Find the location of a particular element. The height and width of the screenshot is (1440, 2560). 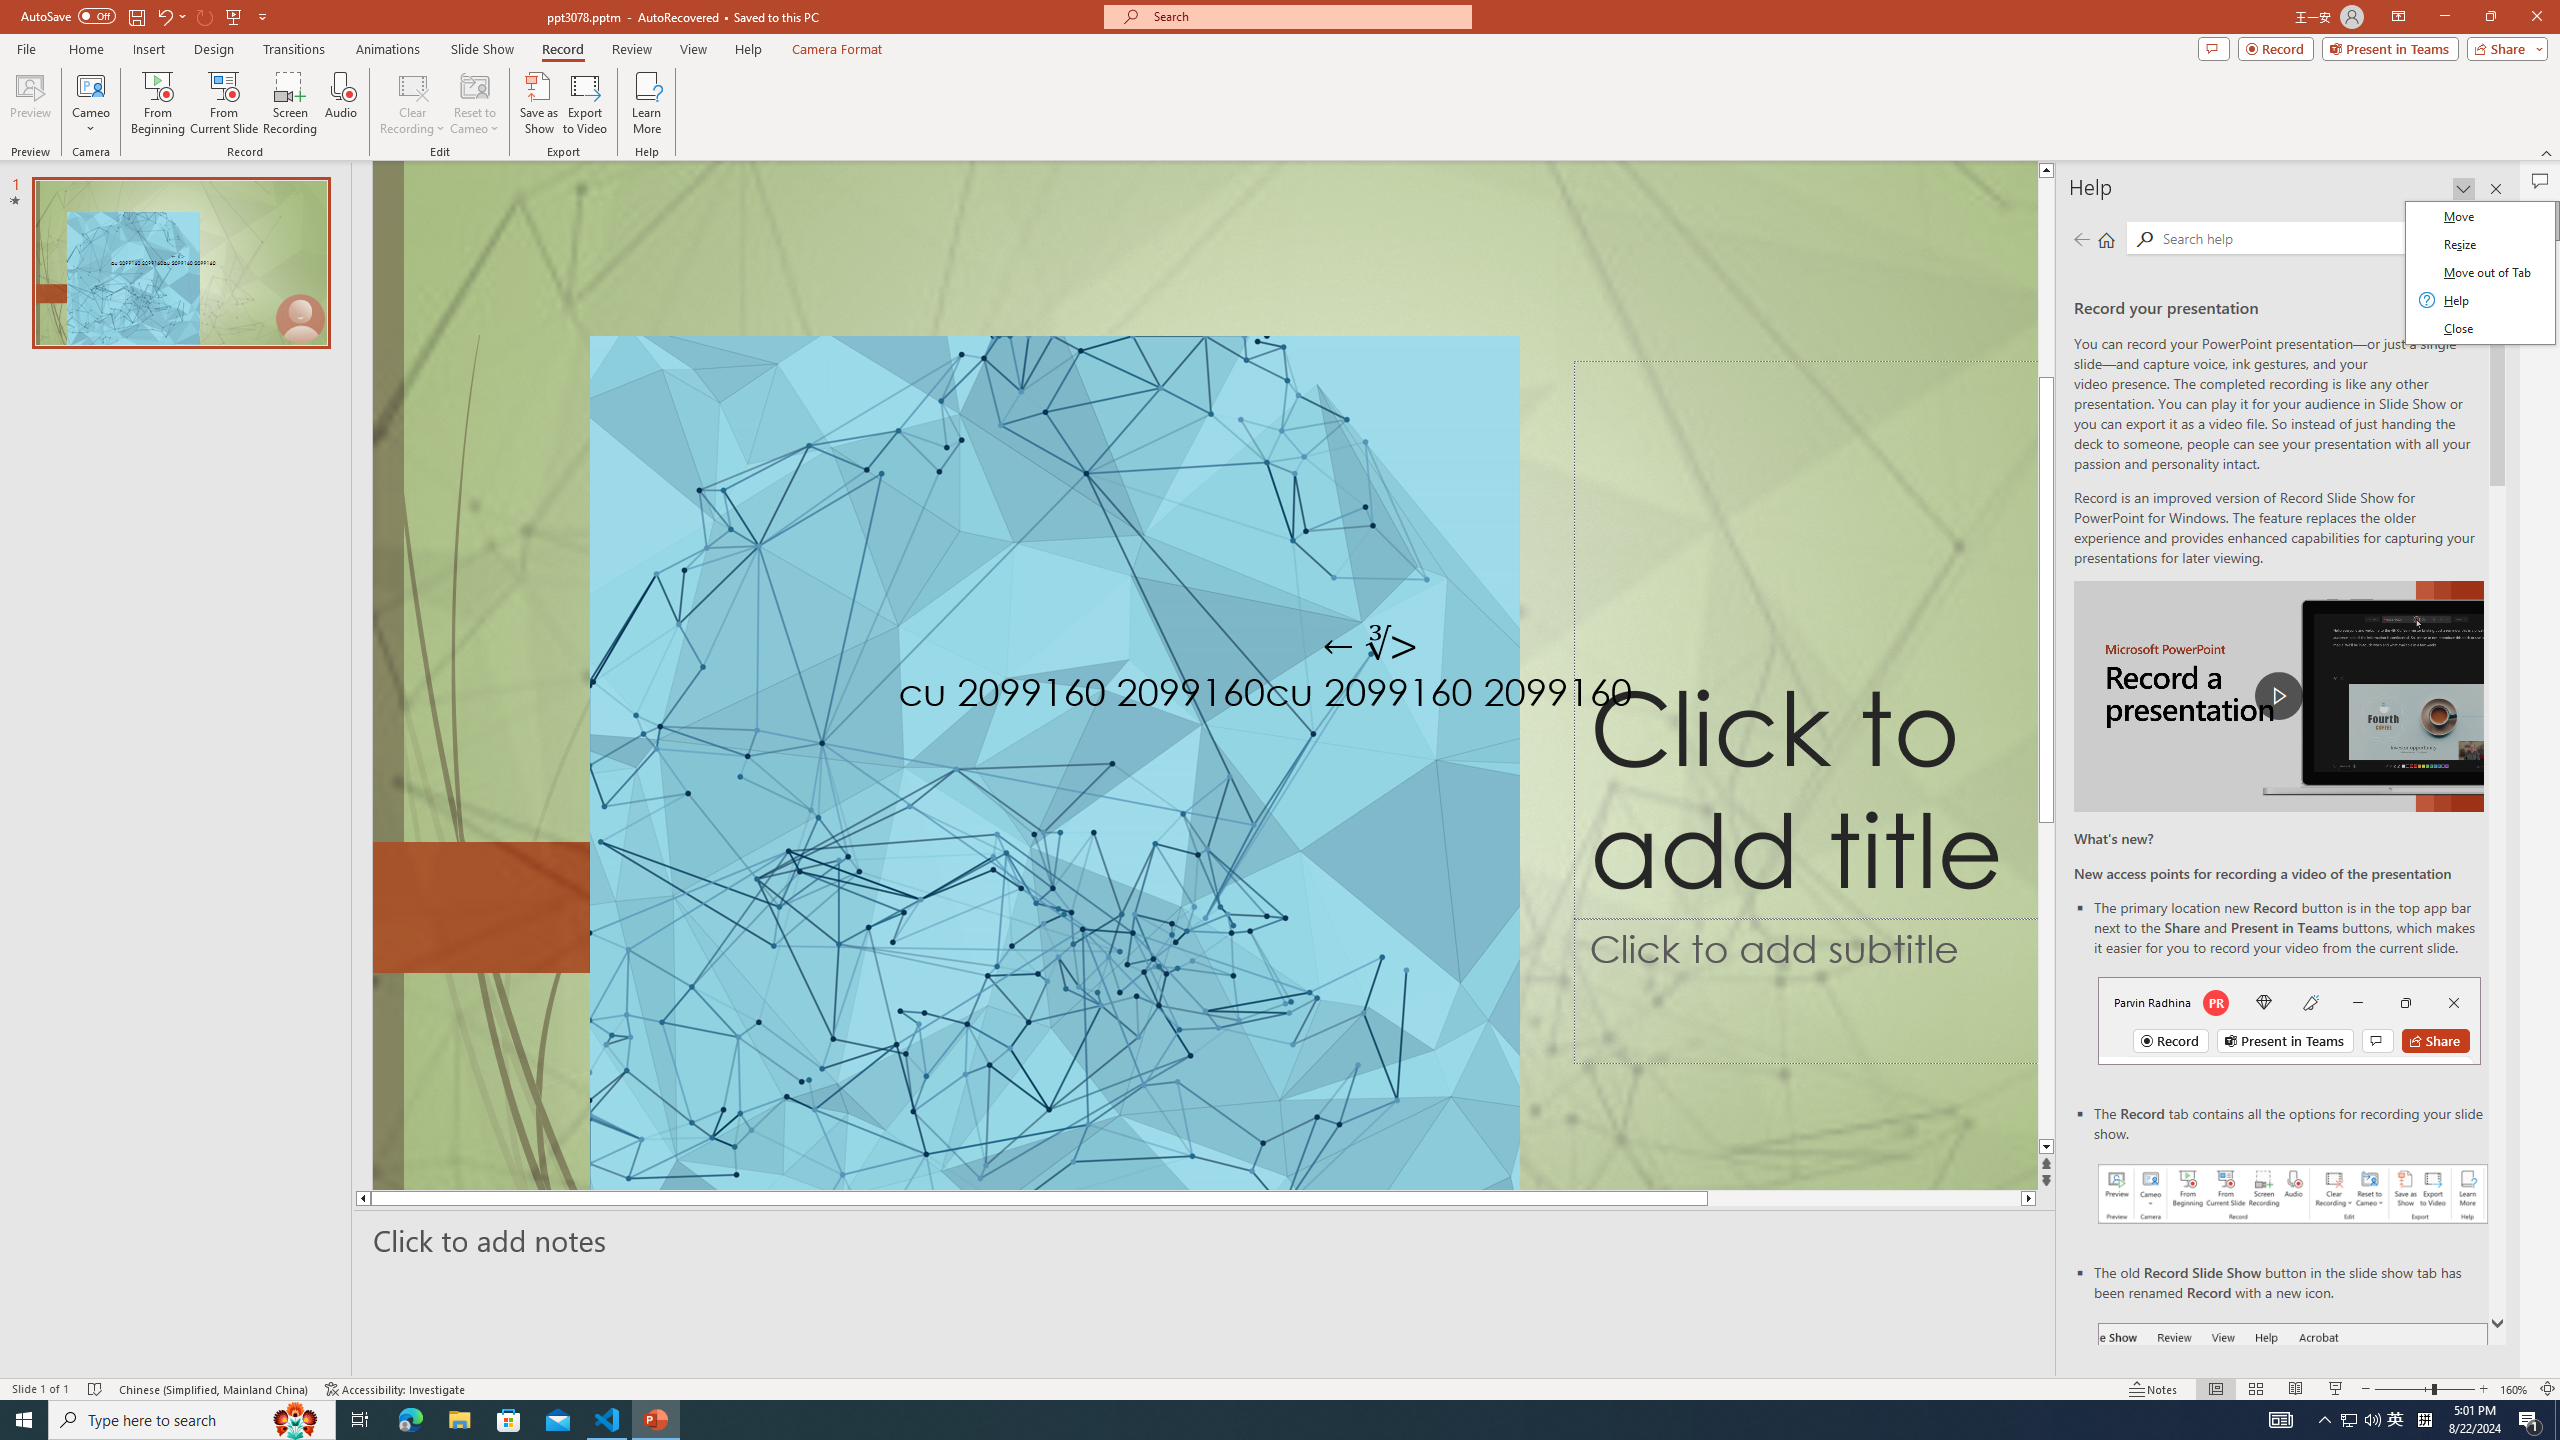

Previous page is located at coordinates (2081, 239).